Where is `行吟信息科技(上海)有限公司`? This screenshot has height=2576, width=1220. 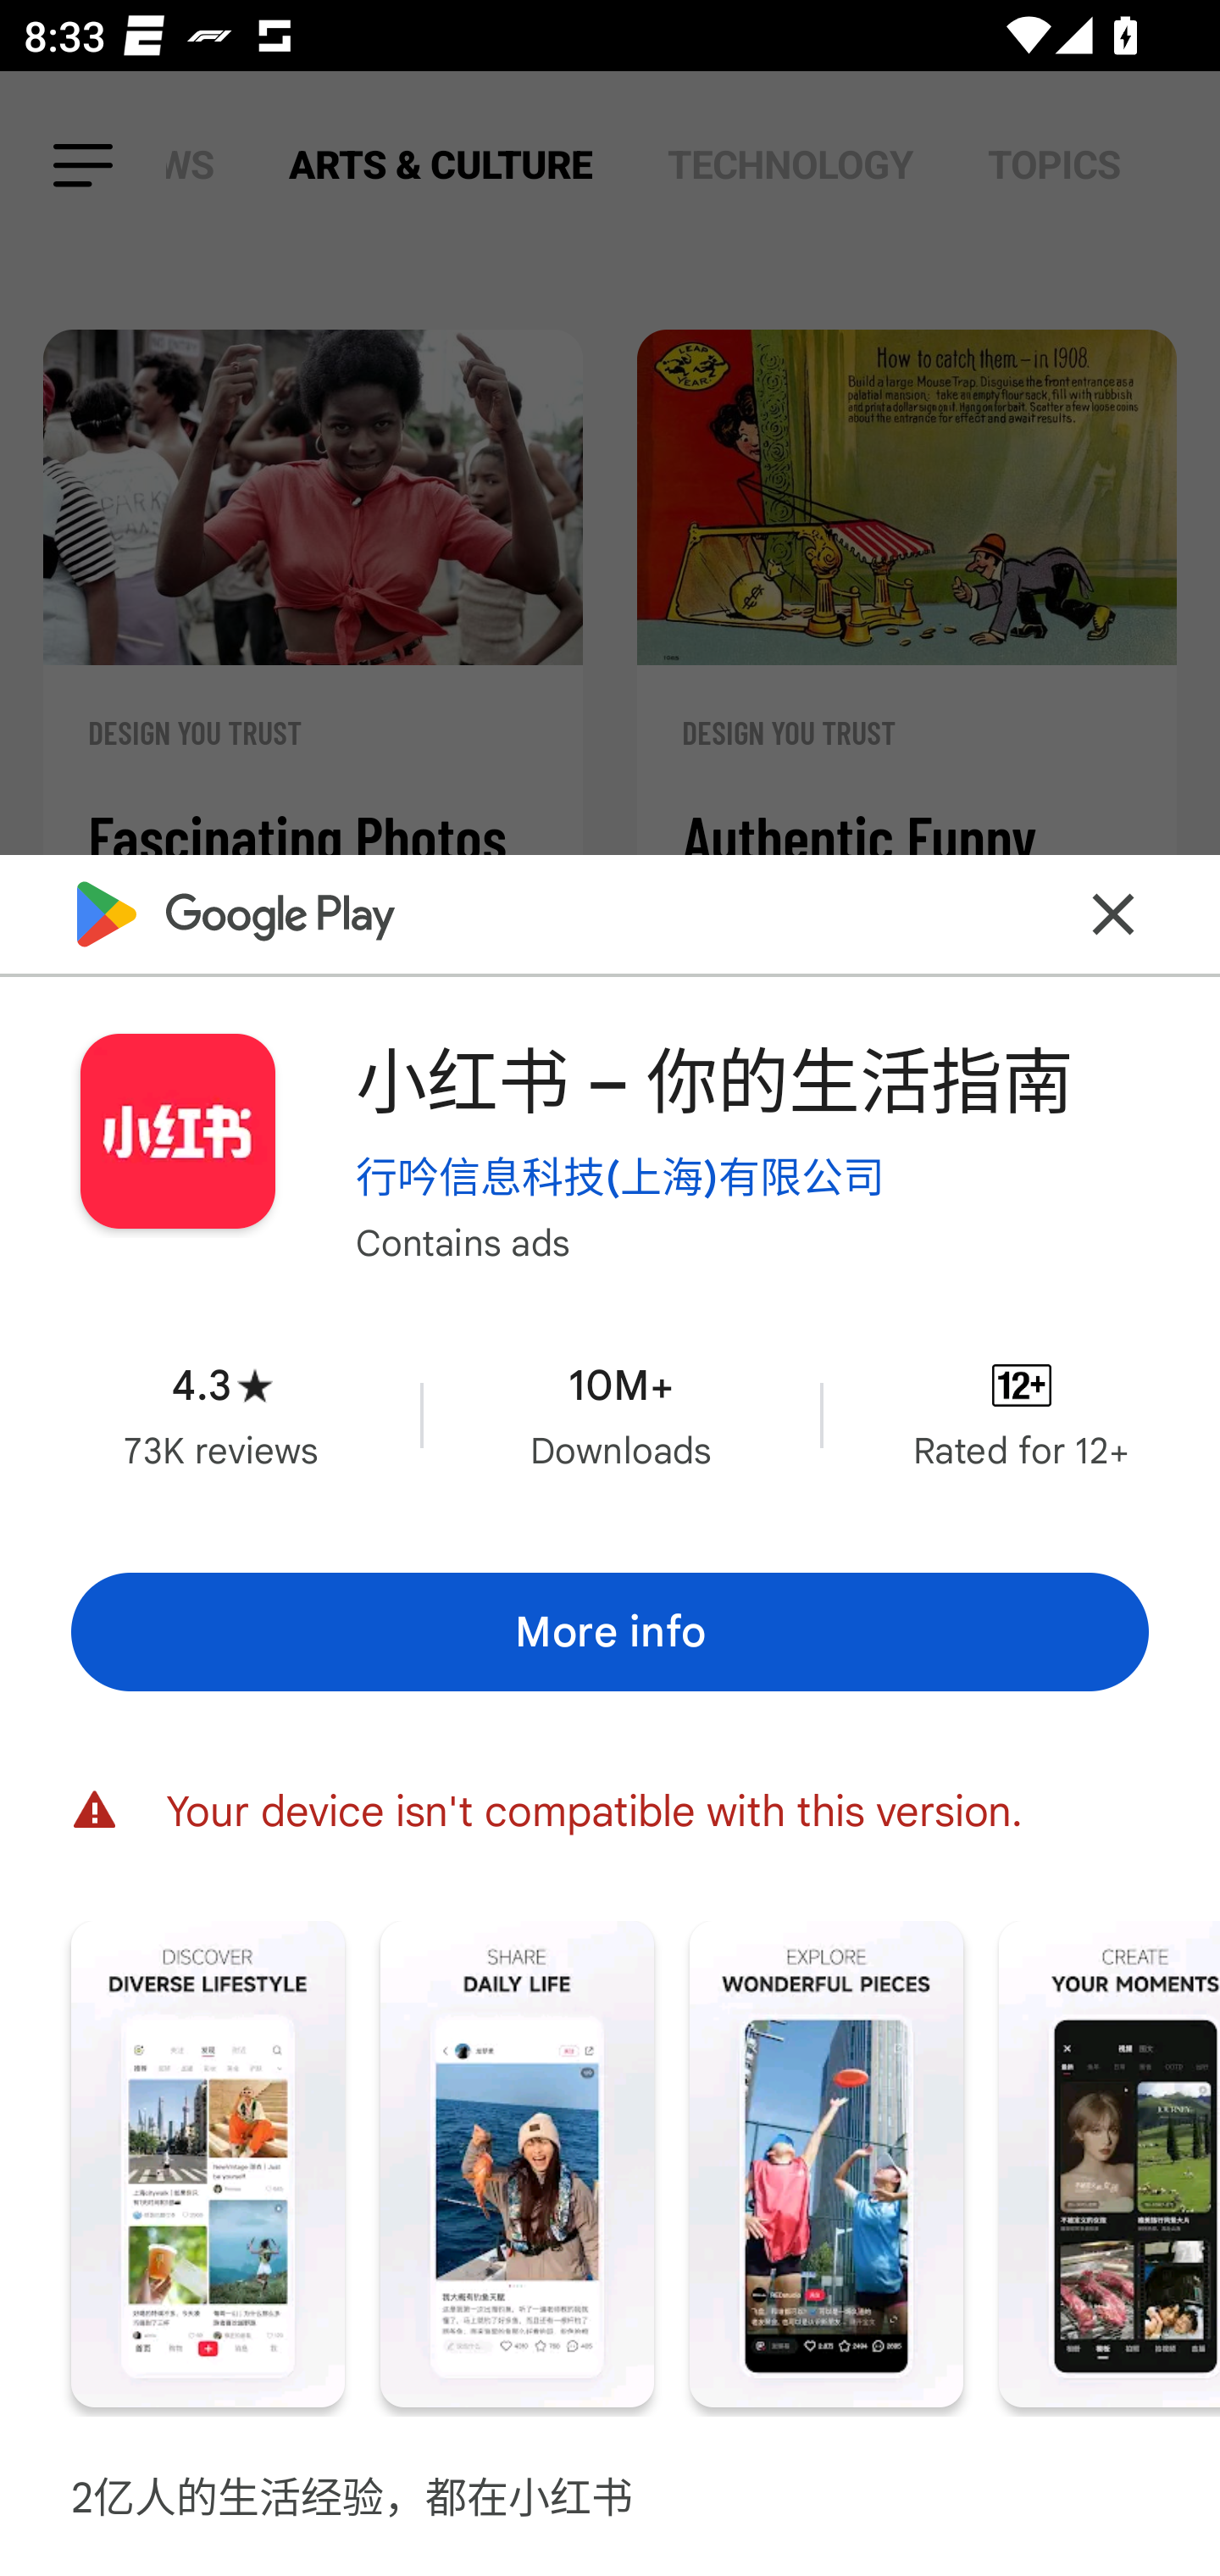
行吟信息科技(上海)有限公司 is located at coordinates (620, 1176).